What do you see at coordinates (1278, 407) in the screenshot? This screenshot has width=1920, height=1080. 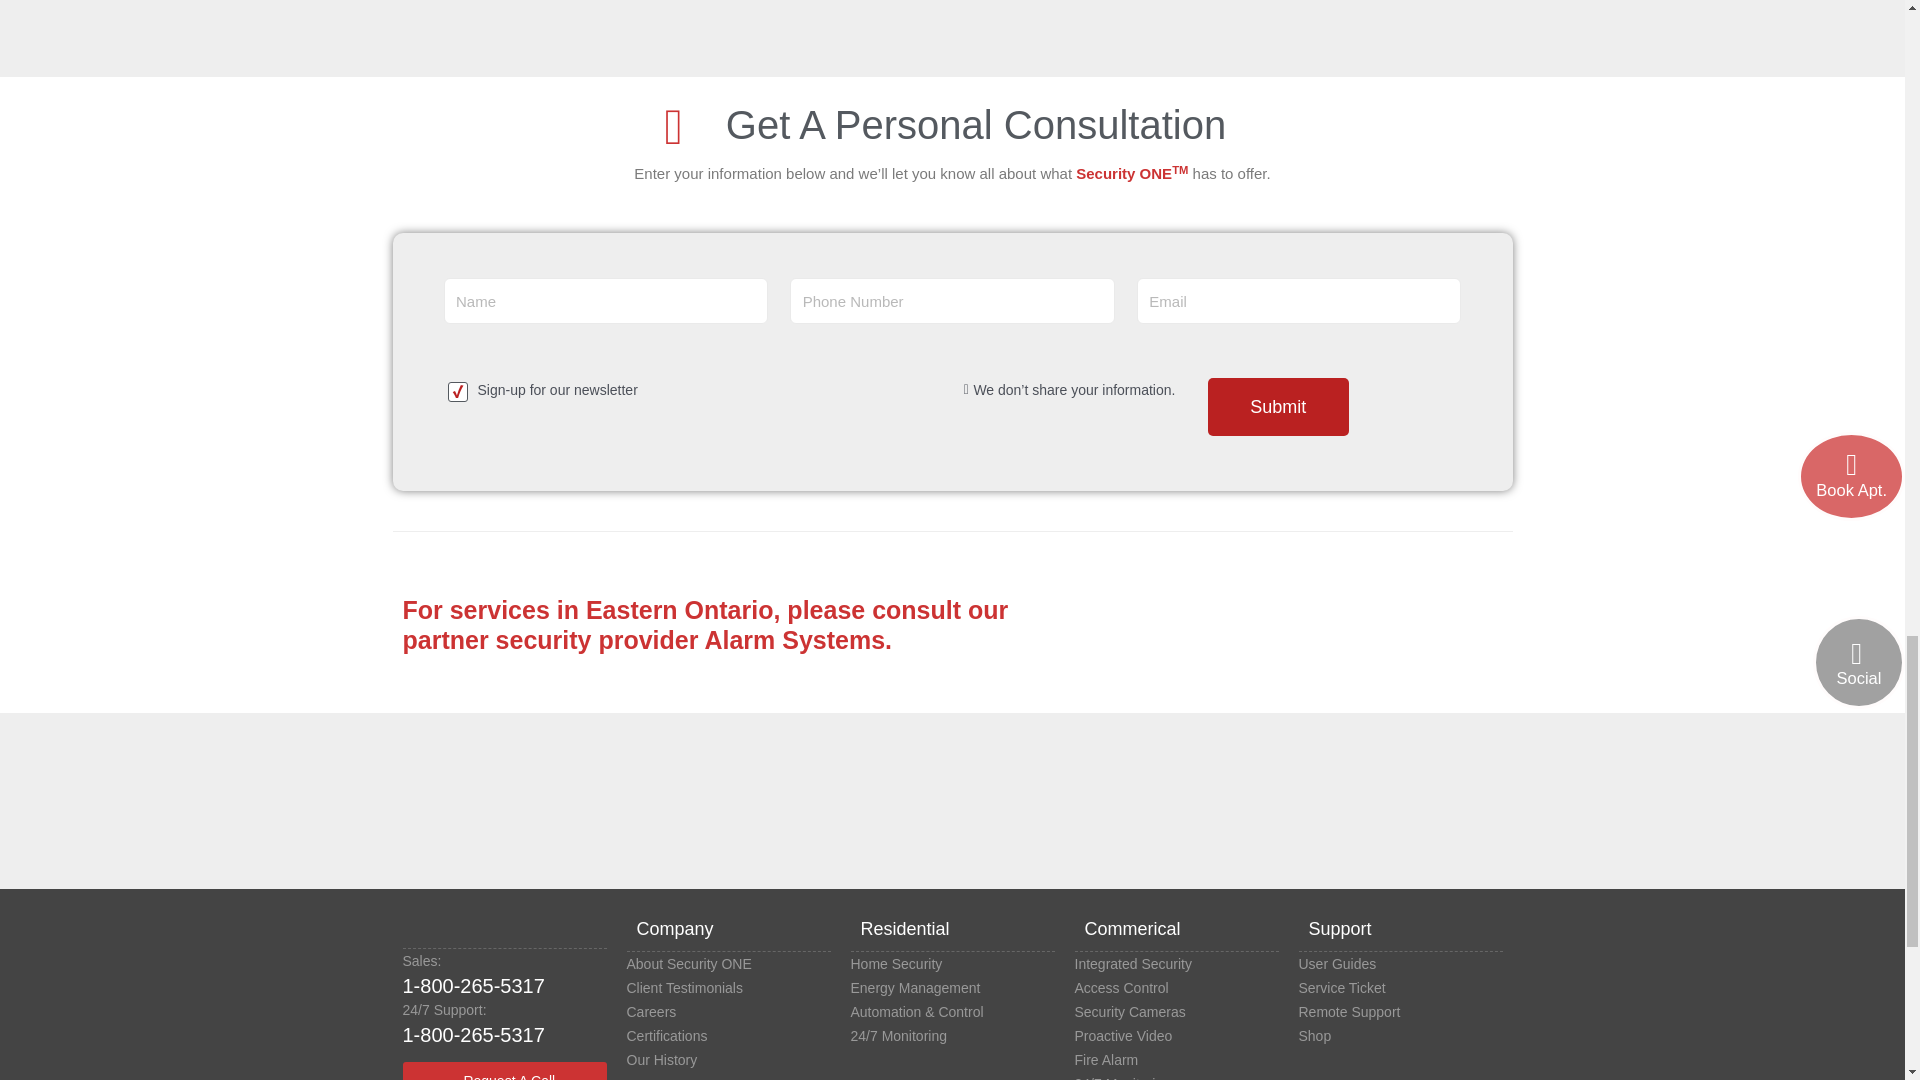 I see `Submit` at bounding box center [1278, 407].